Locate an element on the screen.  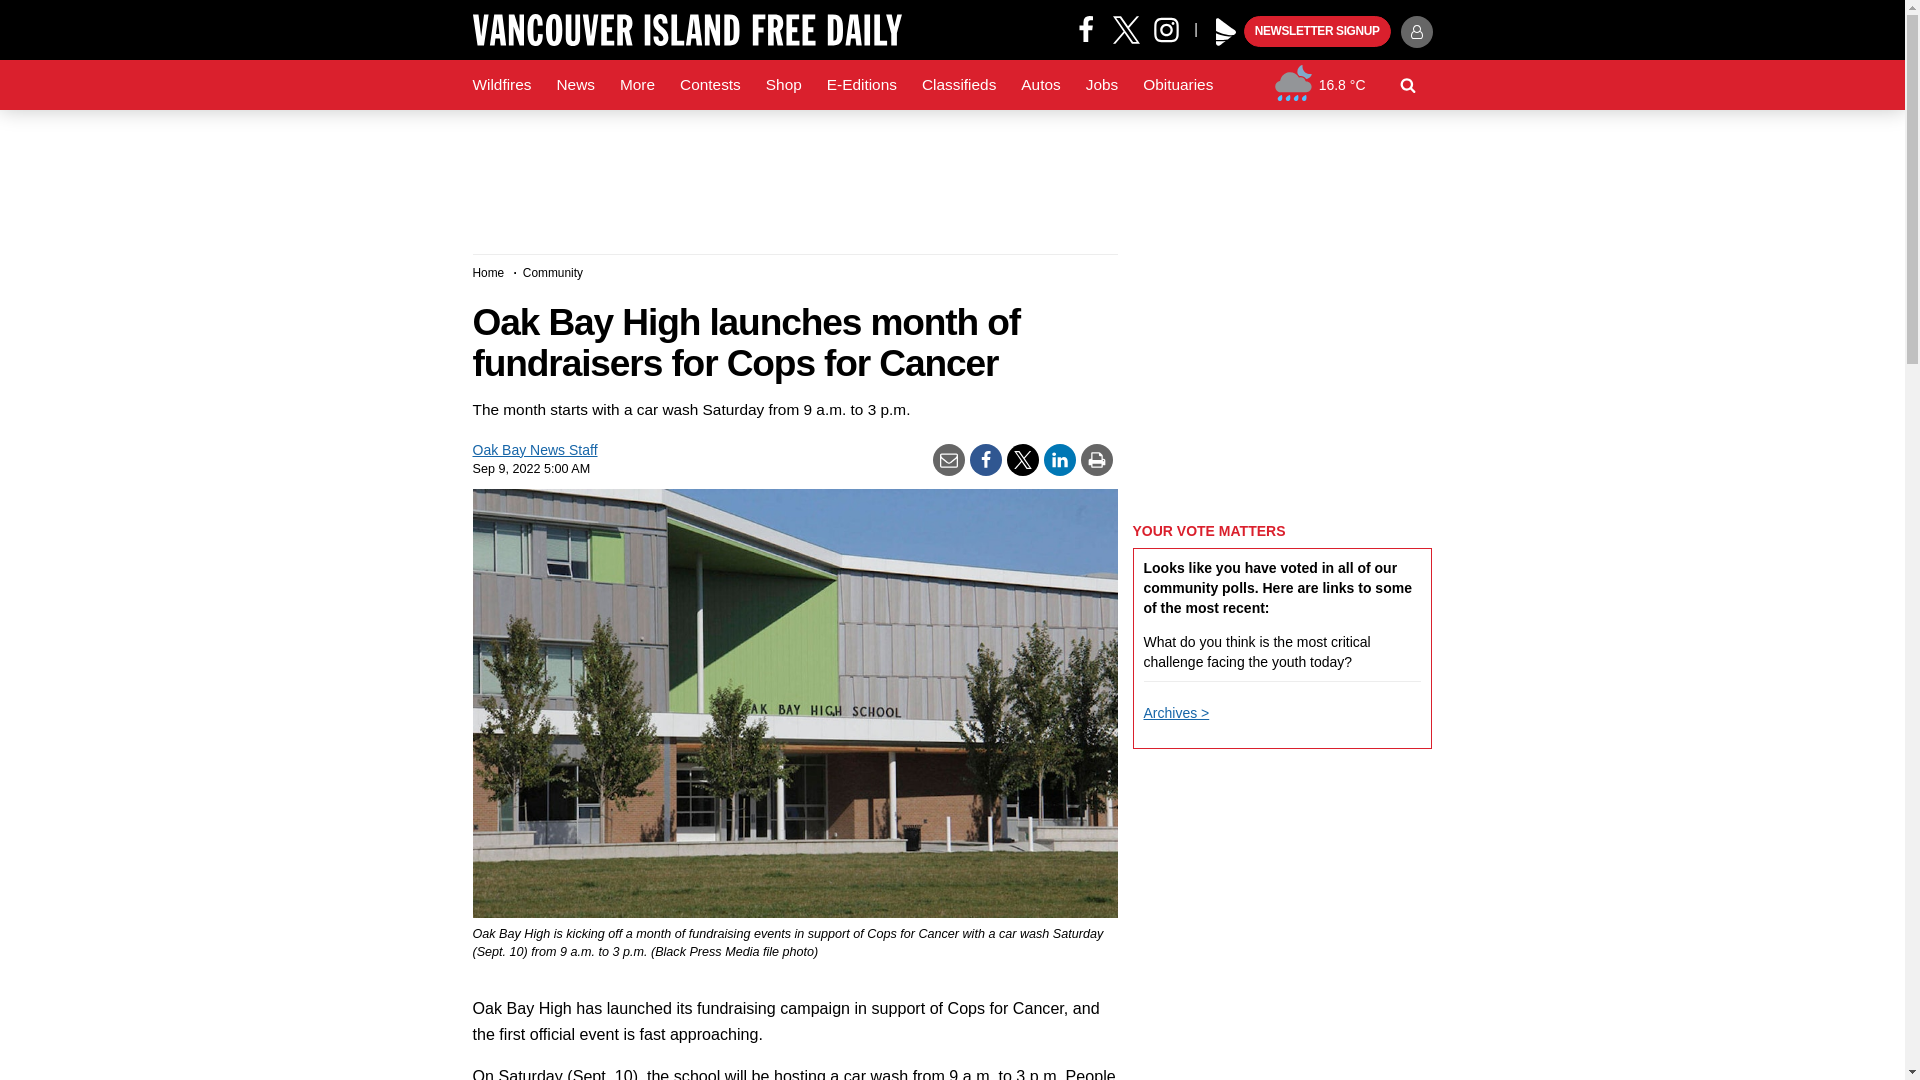
Play is located at coordinates (1226, 32).